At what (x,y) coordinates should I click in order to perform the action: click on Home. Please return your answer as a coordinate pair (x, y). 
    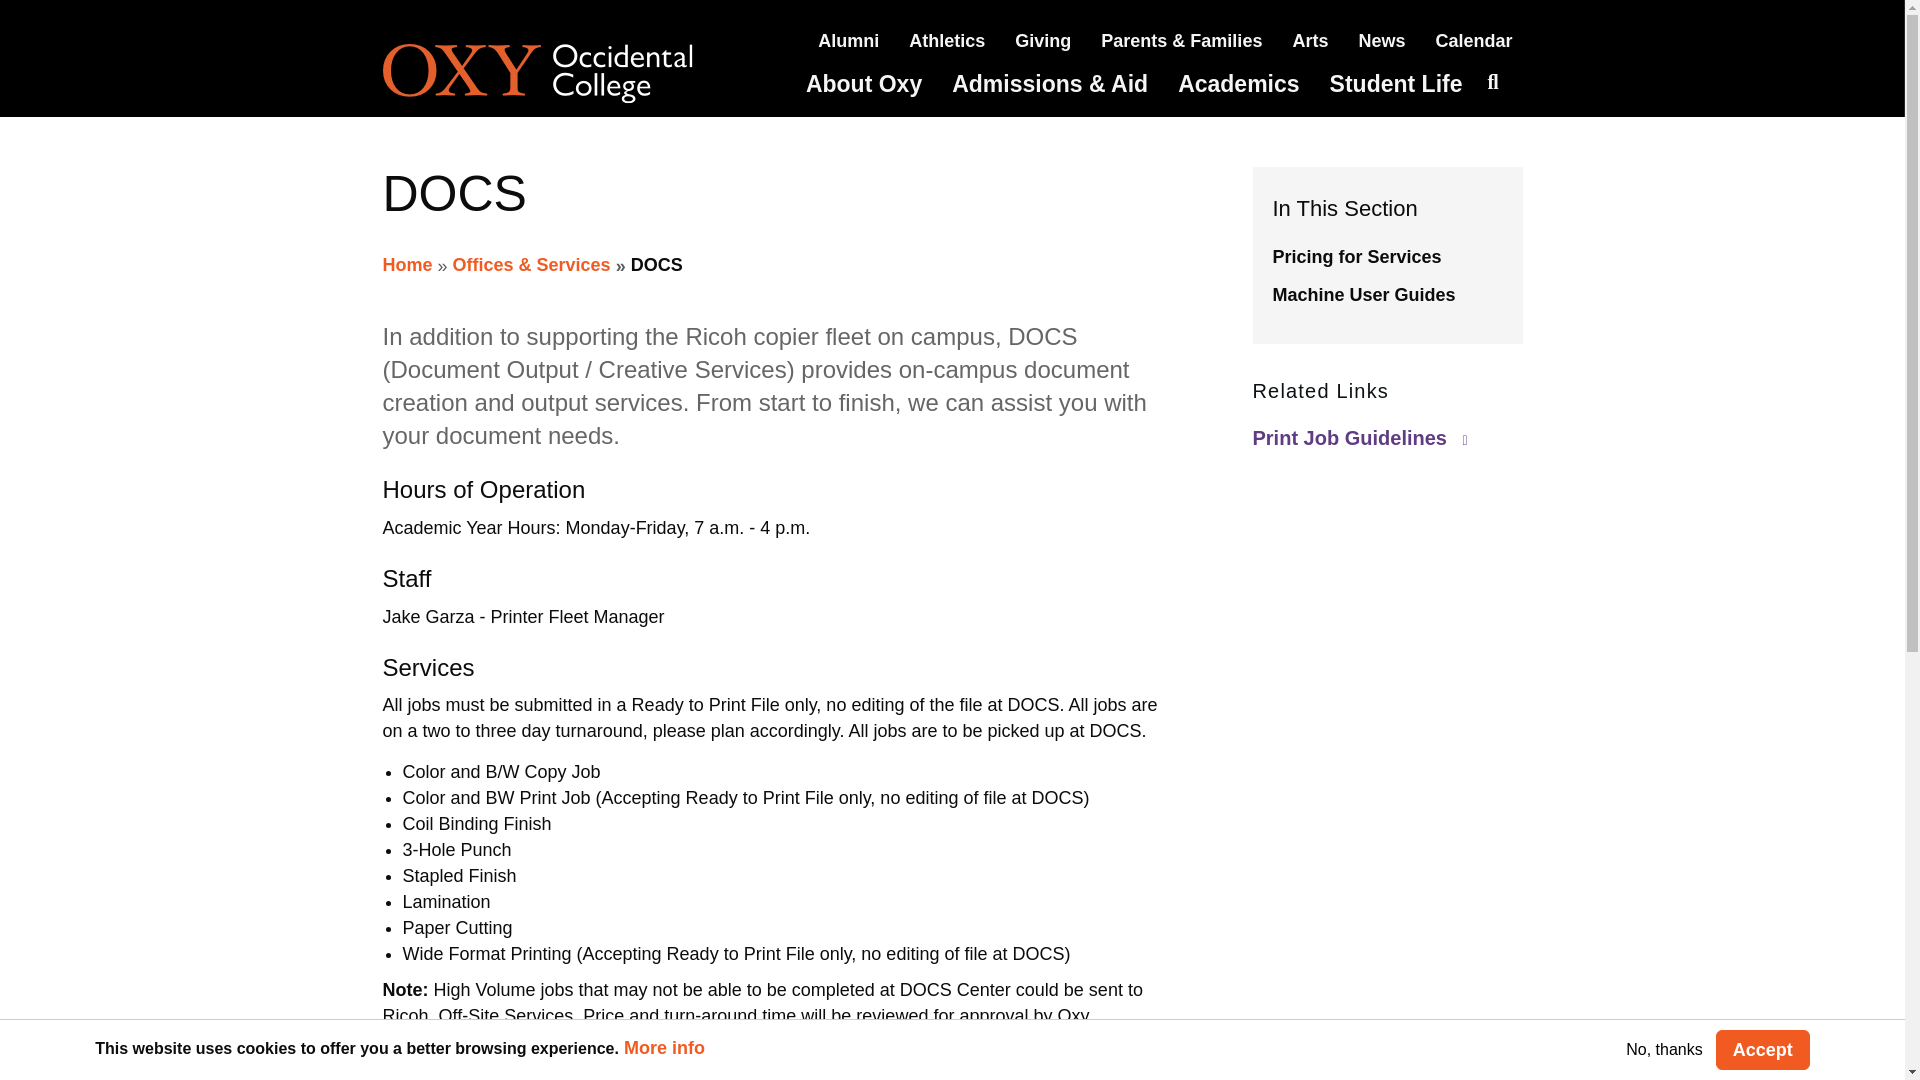
    Looking at the image, I should click on (565, 74).